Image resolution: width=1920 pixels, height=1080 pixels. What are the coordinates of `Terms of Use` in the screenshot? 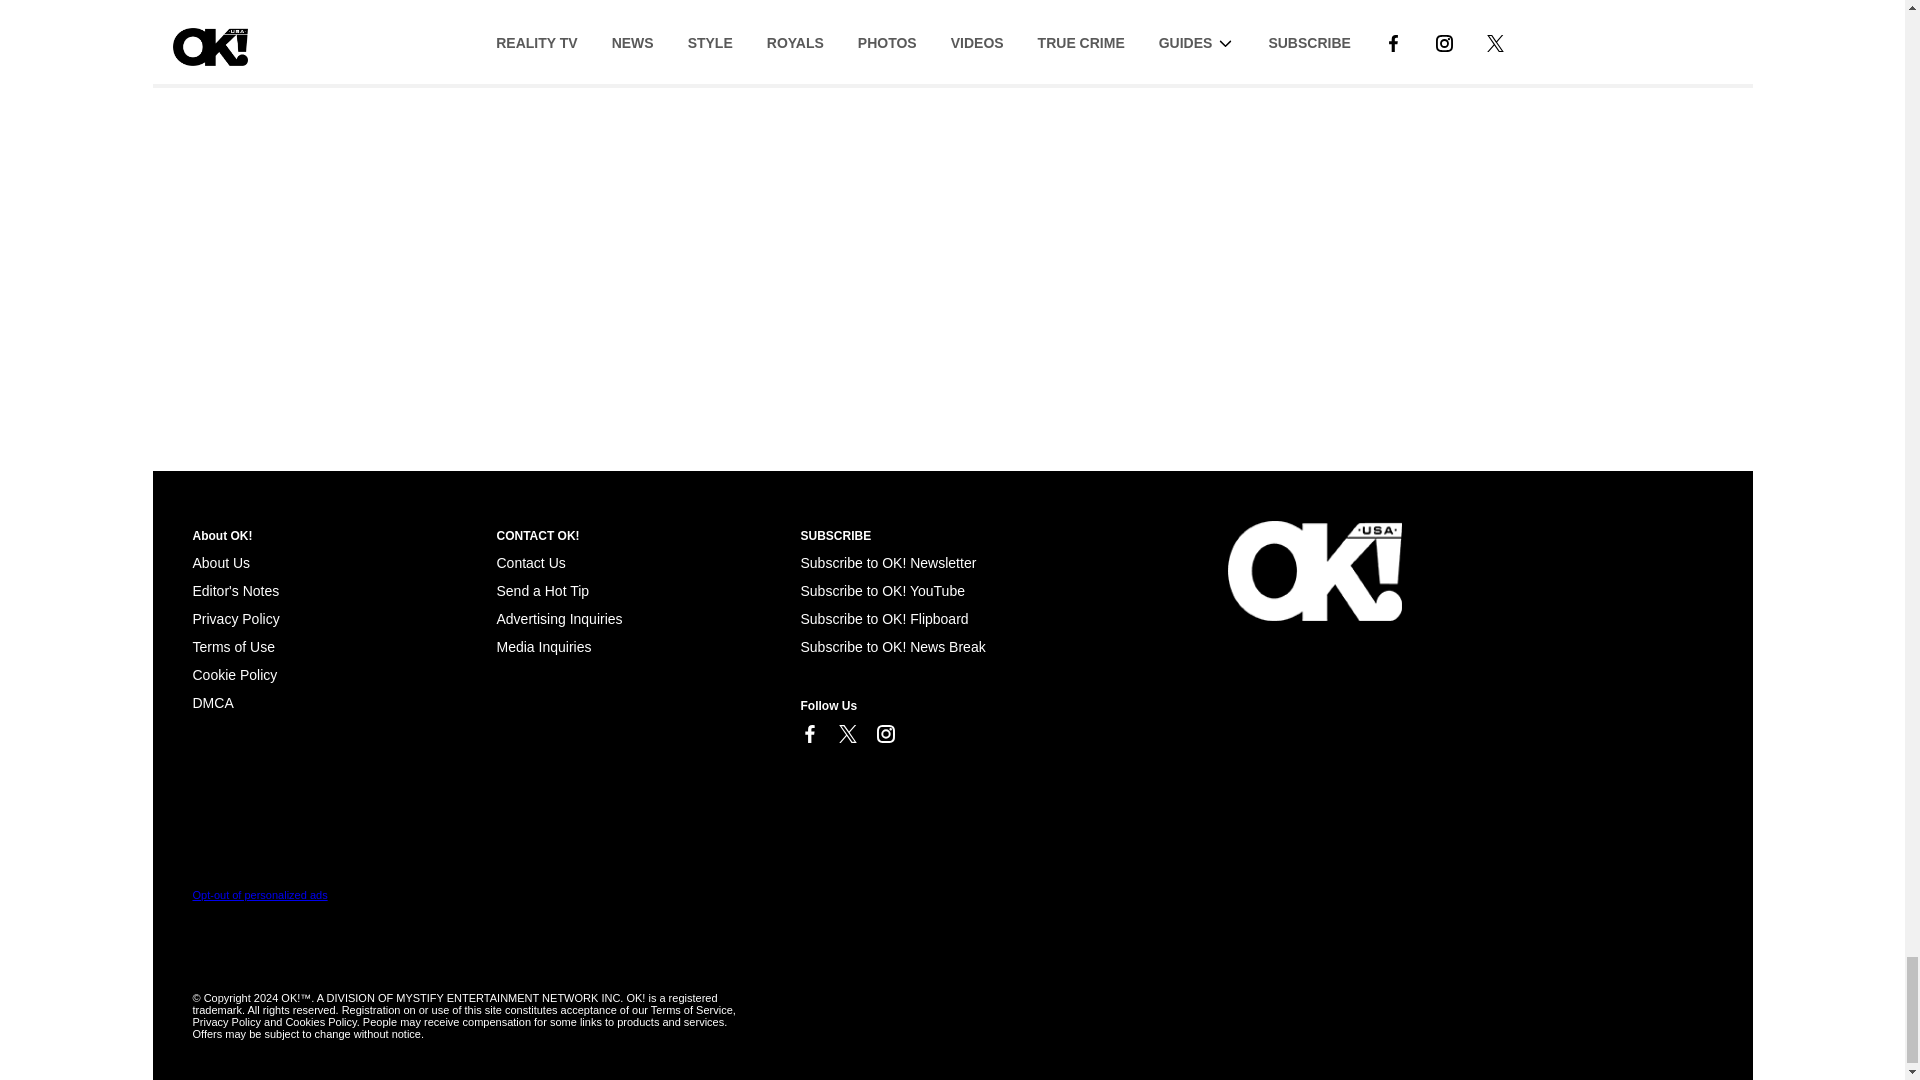 It's located at (233, 646).